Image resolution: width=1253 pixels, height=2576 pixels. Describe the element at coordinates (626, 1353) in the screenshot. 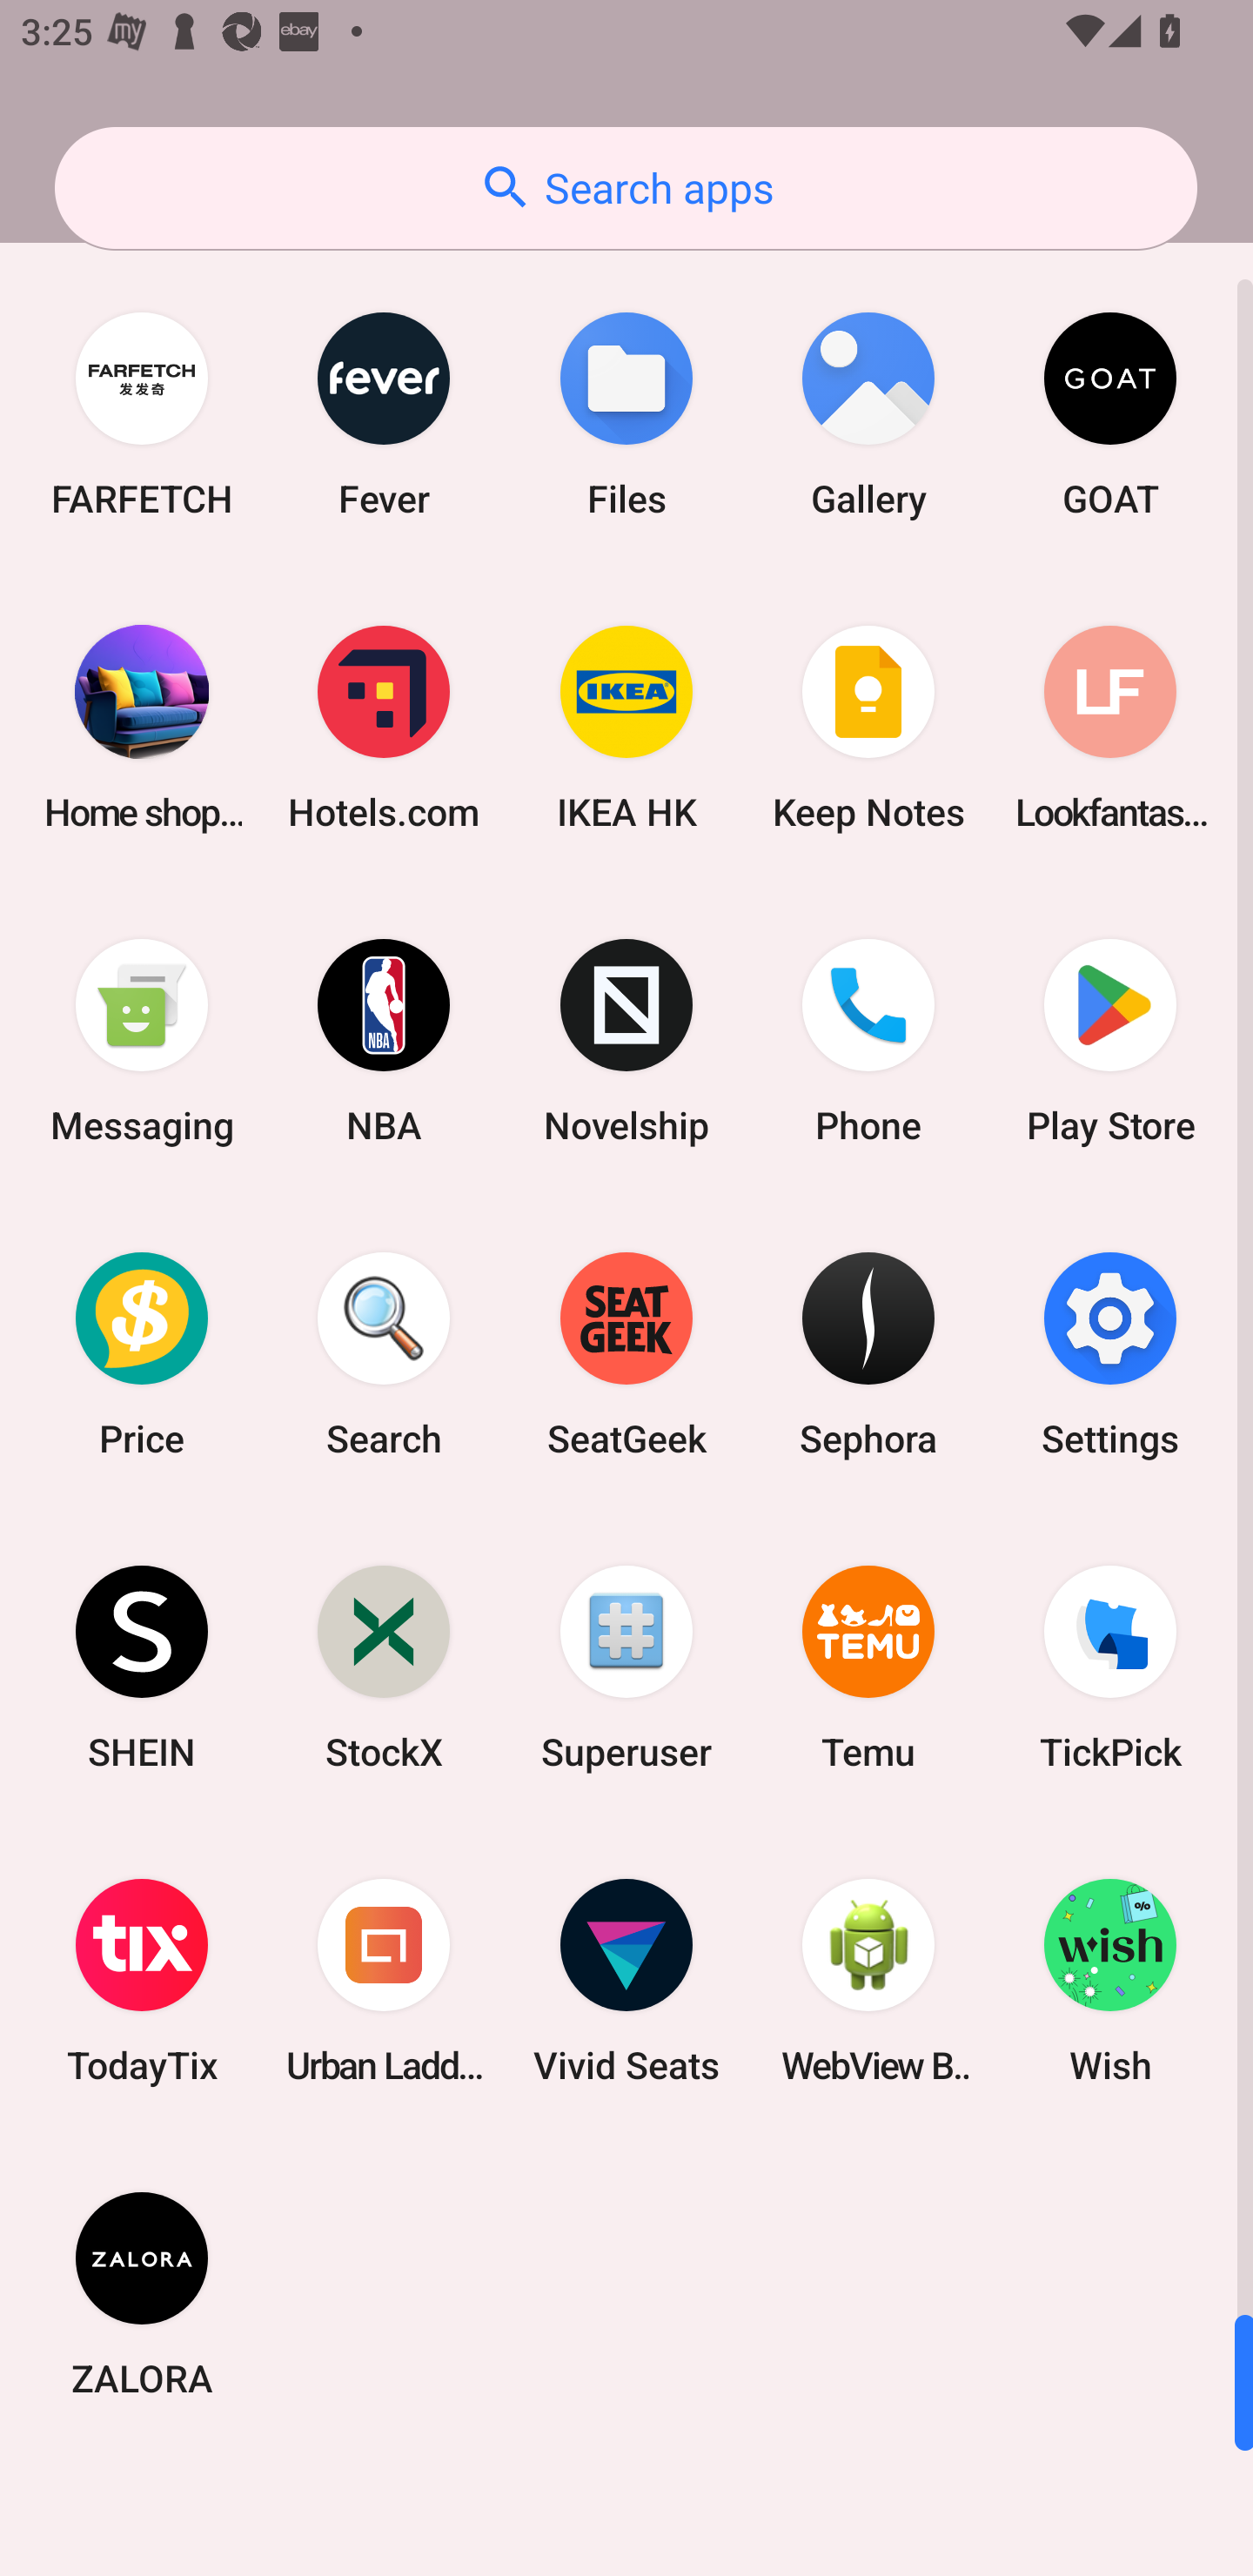

I see `SeatGeek` at that location.